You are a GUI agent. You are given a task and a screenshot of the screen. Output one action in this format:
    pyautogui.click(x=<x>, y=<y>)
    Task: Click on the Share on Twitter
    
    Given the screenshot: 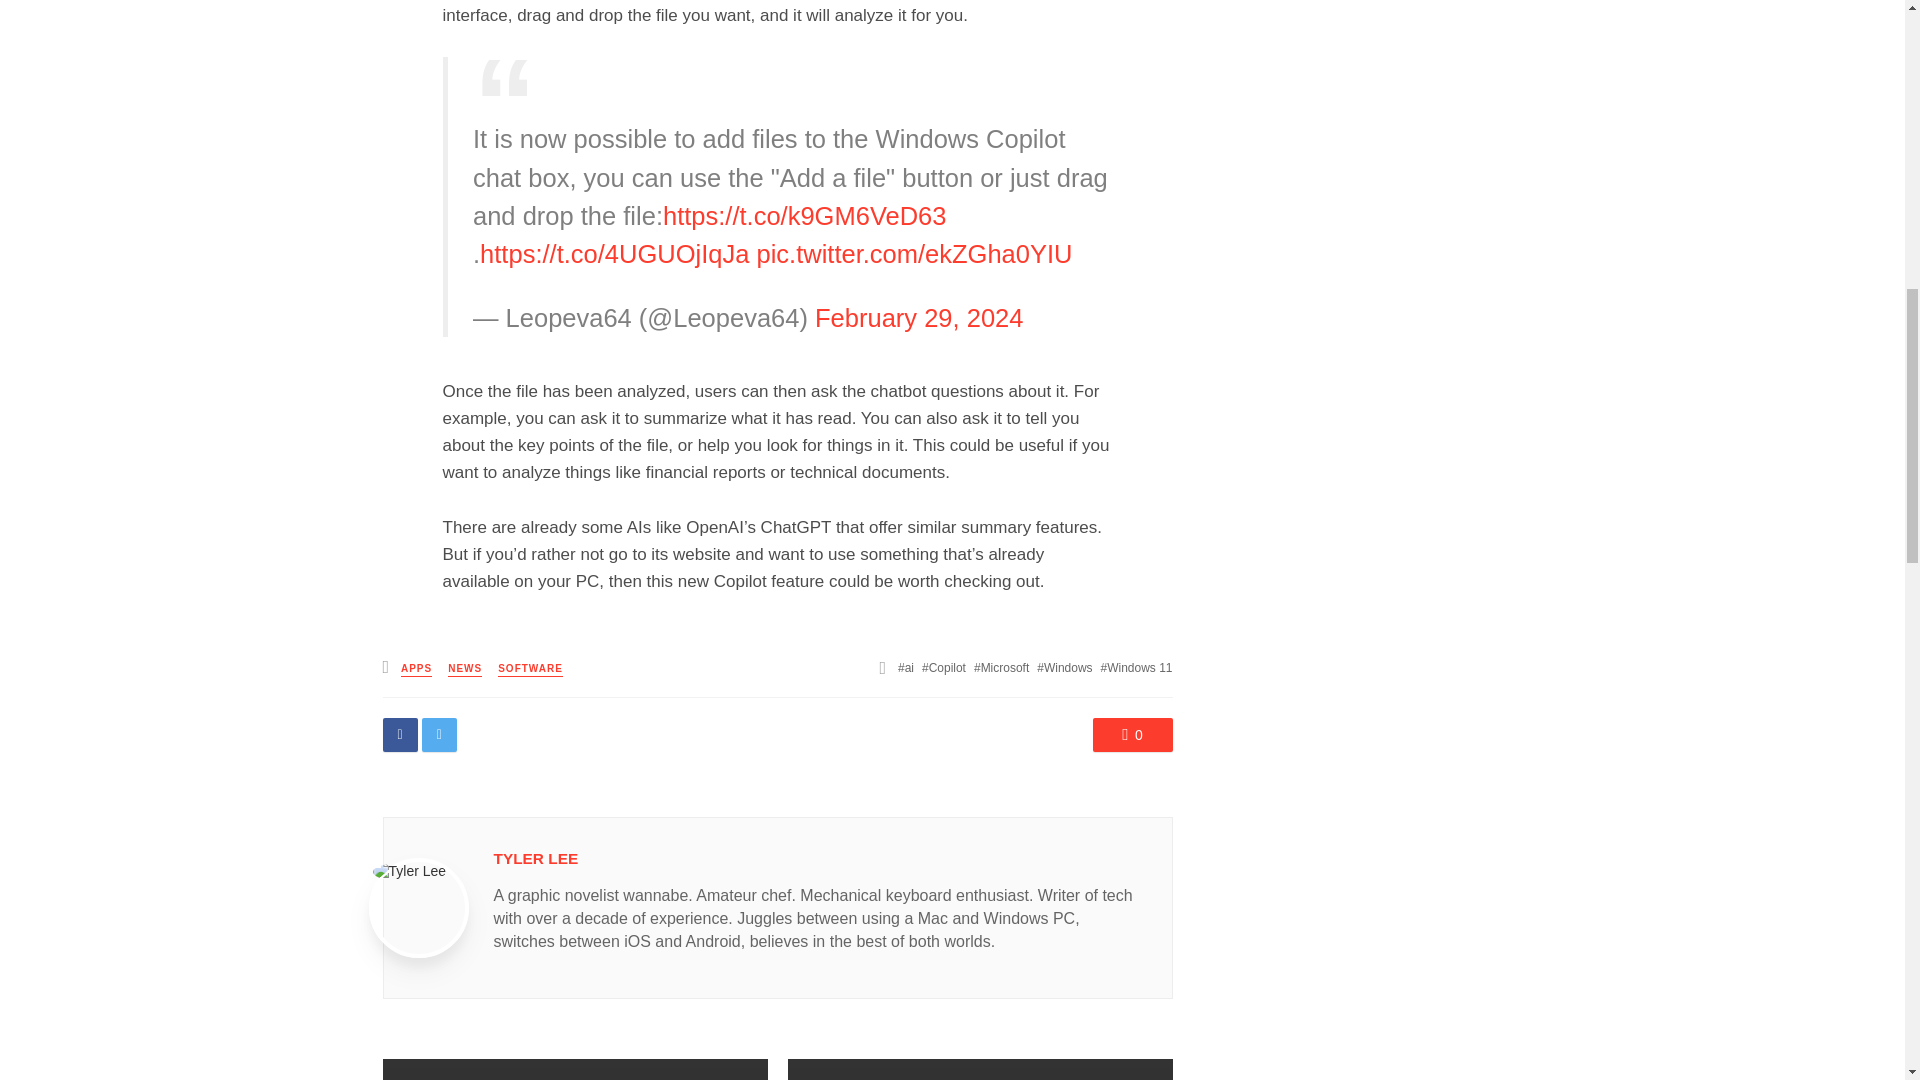 What is the action you would take?
    pyautogui.click(x=439, y=734)
    